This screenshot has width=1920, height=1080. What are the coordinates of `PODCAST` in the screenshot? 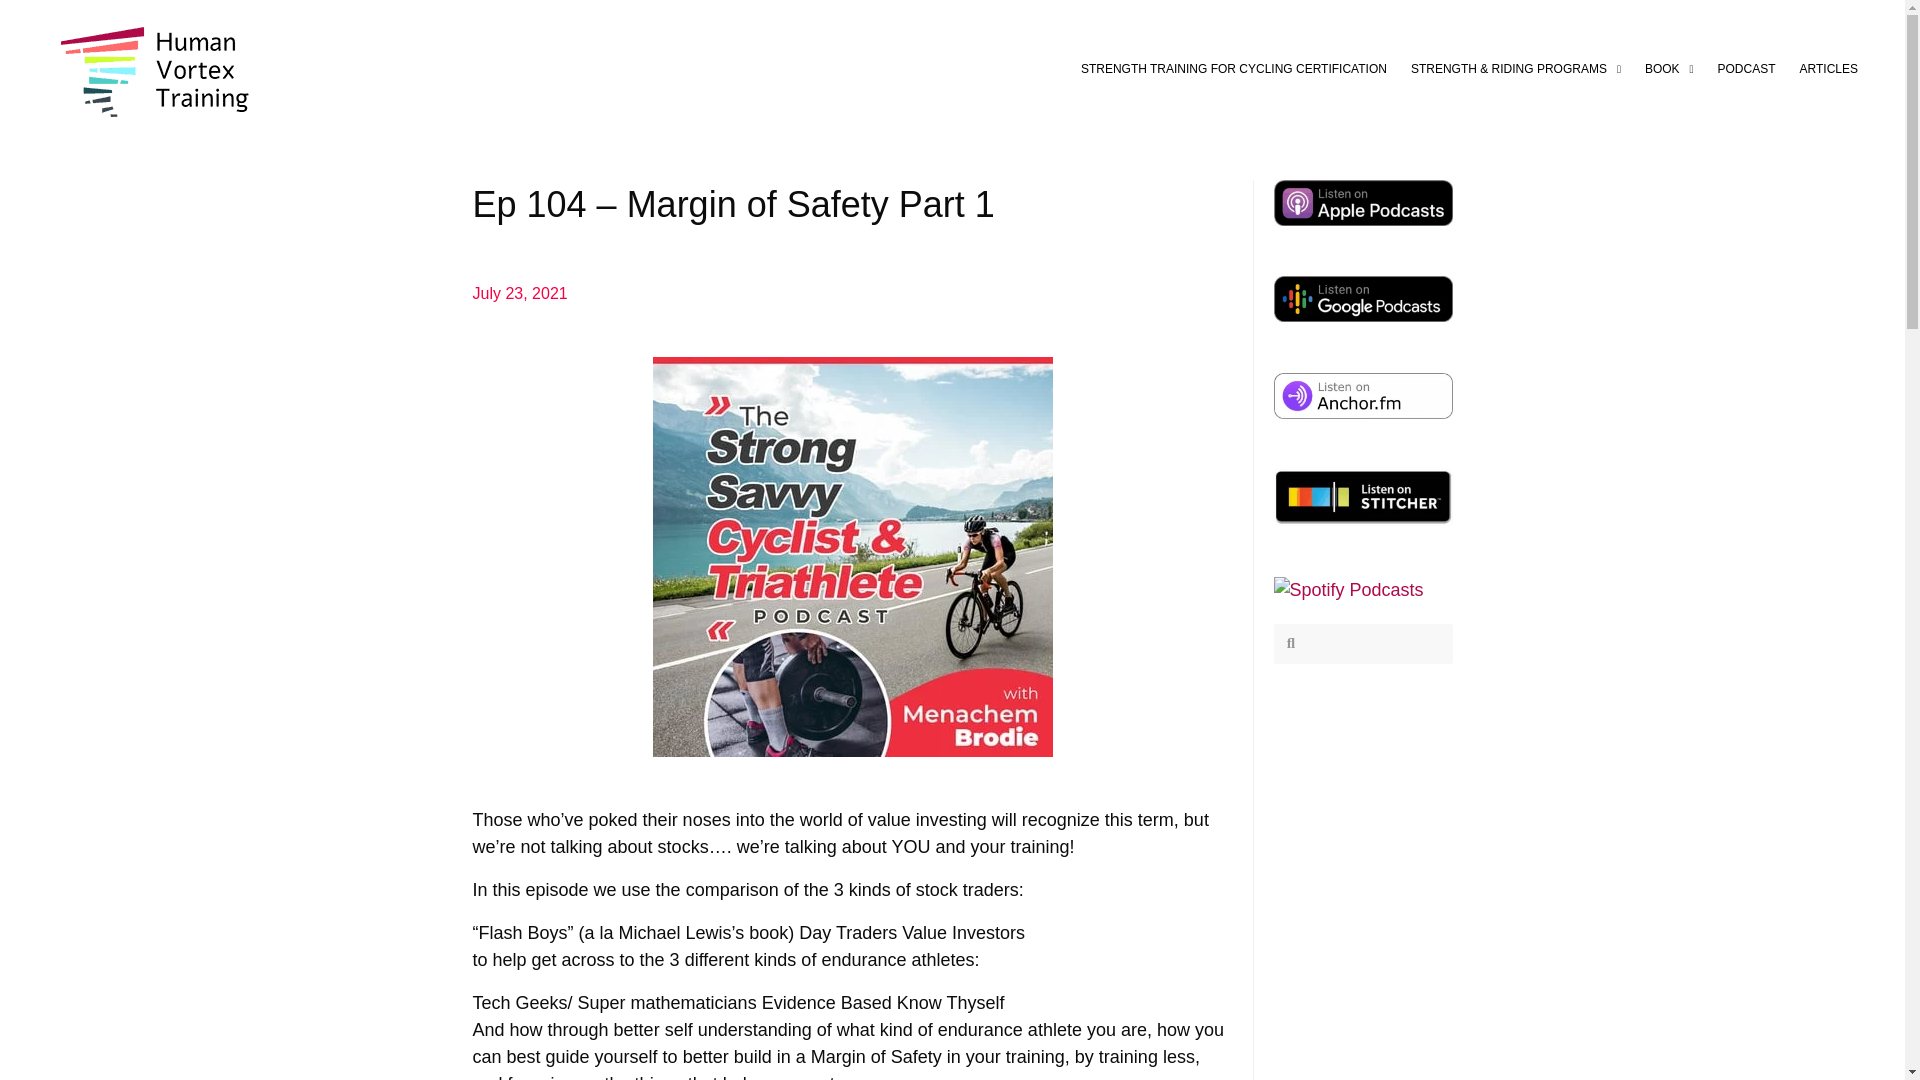 It's located at (1746, 68).